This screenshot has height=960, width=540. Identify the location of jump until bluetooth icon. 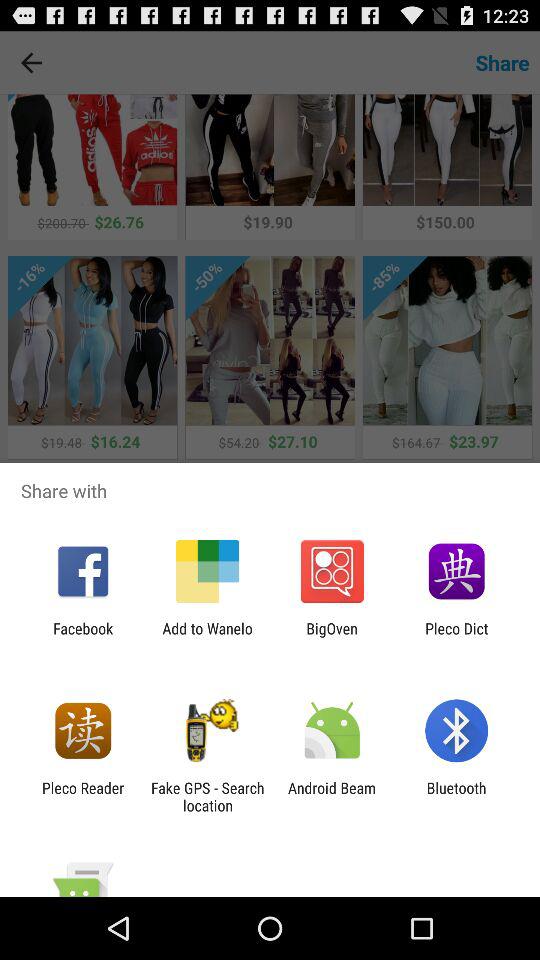
(456, 796).